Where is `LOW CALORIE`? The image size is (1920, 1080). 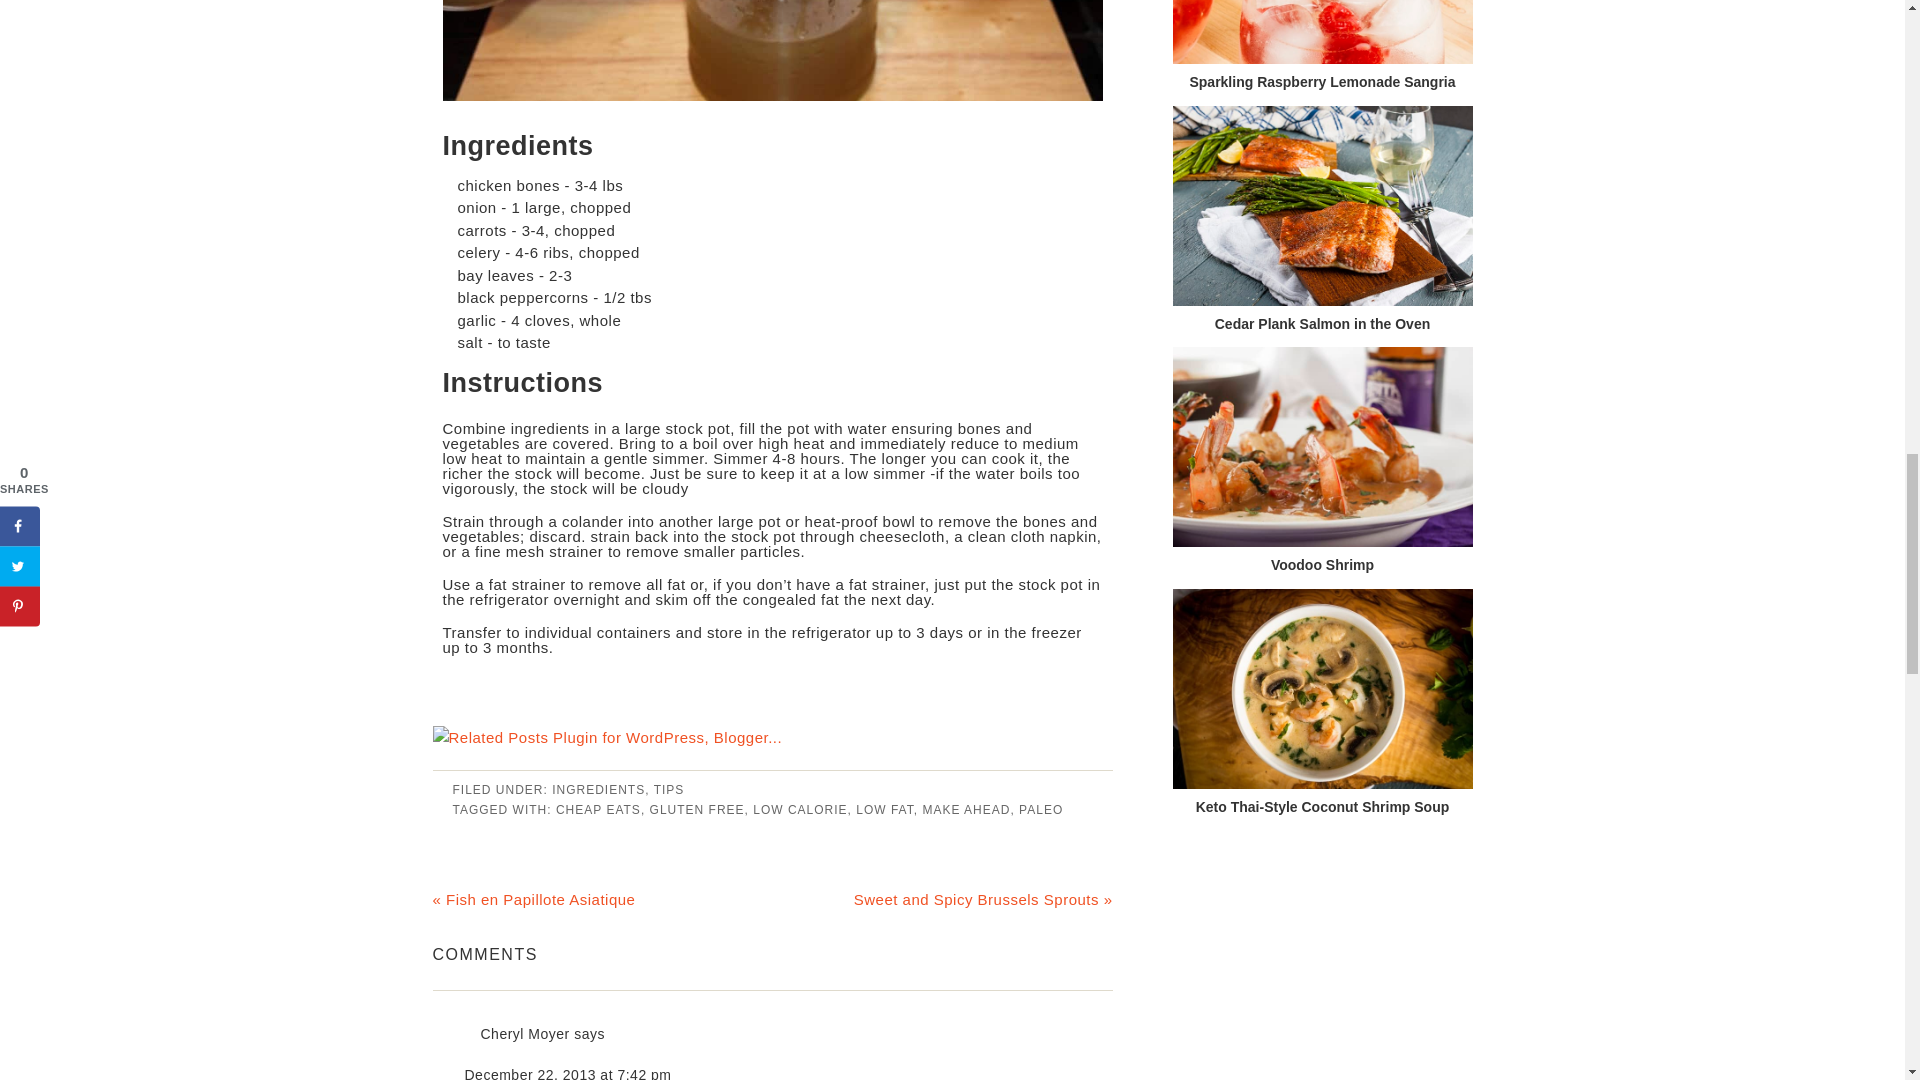 LOW CALORIE is located at coordinates (799, 809).